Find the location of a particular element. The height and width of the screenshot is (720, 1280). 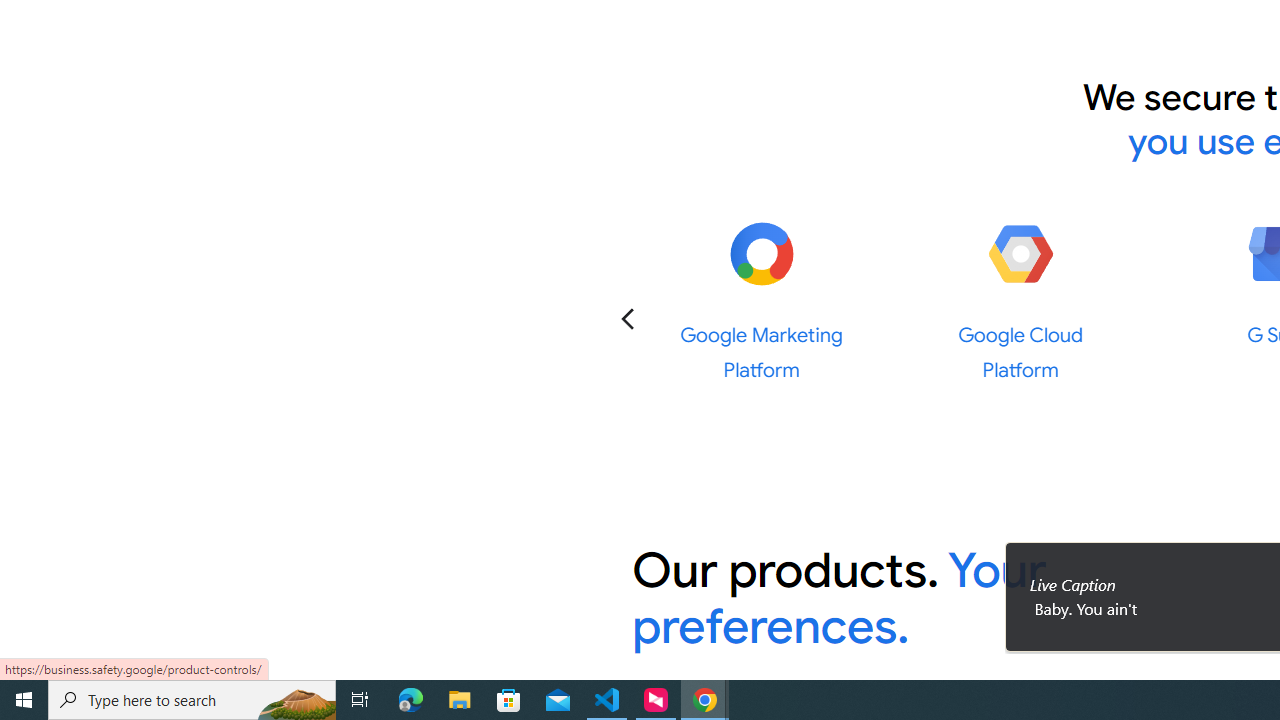

Go to the previous slide is located at coordinates (628, 318).